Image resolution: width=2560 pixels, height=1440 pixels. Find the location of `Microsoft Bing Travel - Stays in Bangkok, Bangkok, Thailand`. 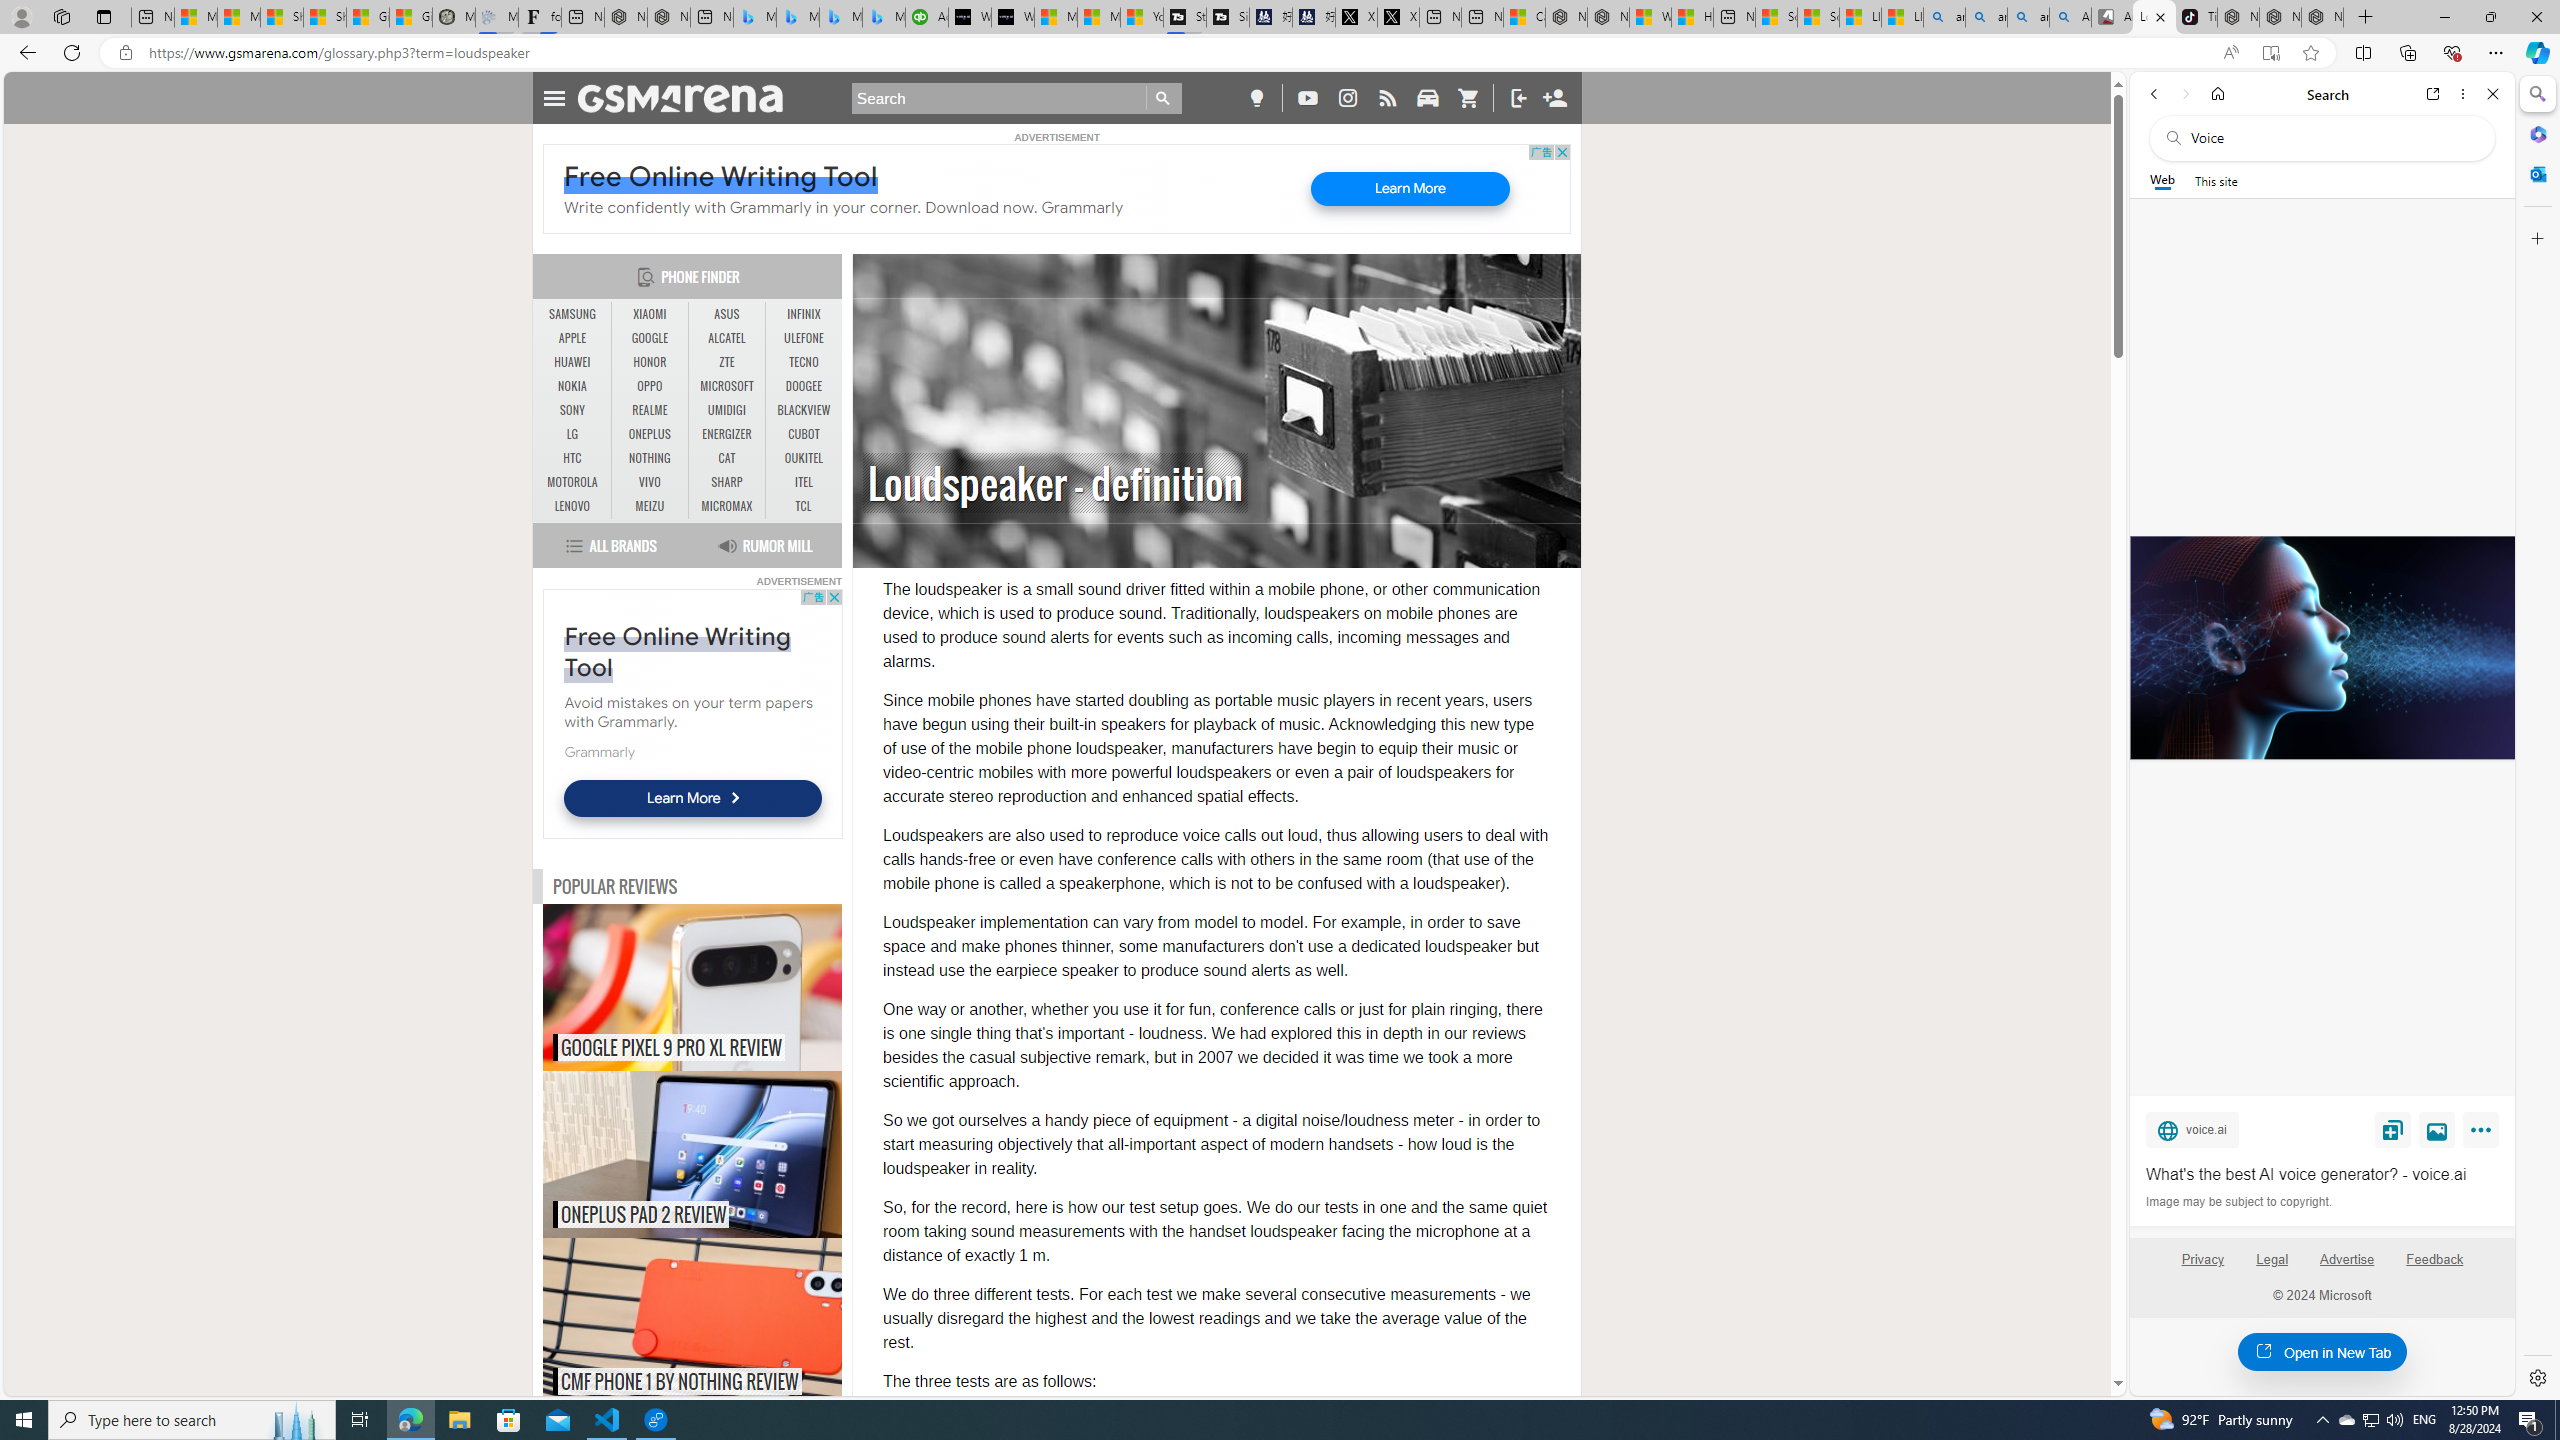

Microsoft Bing Travel - Stays in Bangkok, Bangkok, Thailand is located at coordinates (797, 17).